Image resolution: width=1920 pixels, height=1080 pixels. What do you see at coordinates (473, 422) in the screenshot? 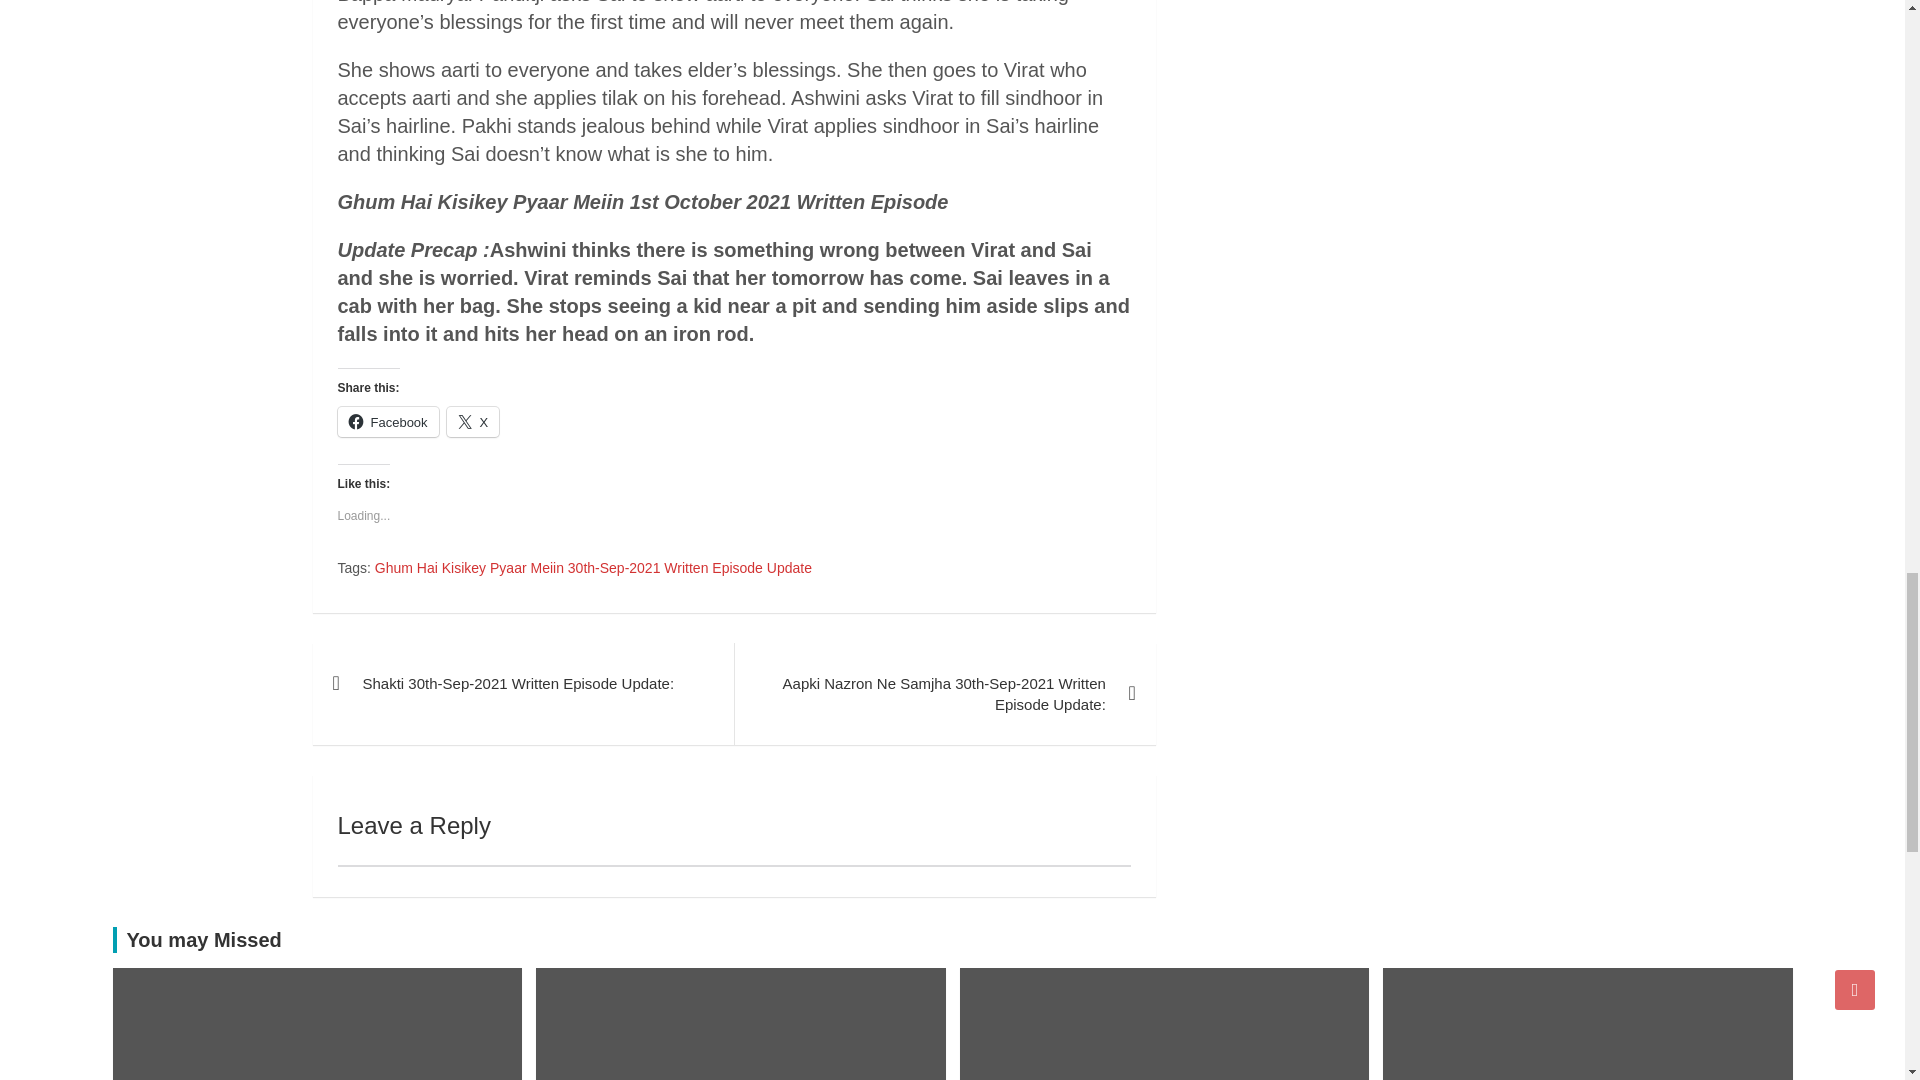
I see `Click to share on X` at bounding box center [473, 422].